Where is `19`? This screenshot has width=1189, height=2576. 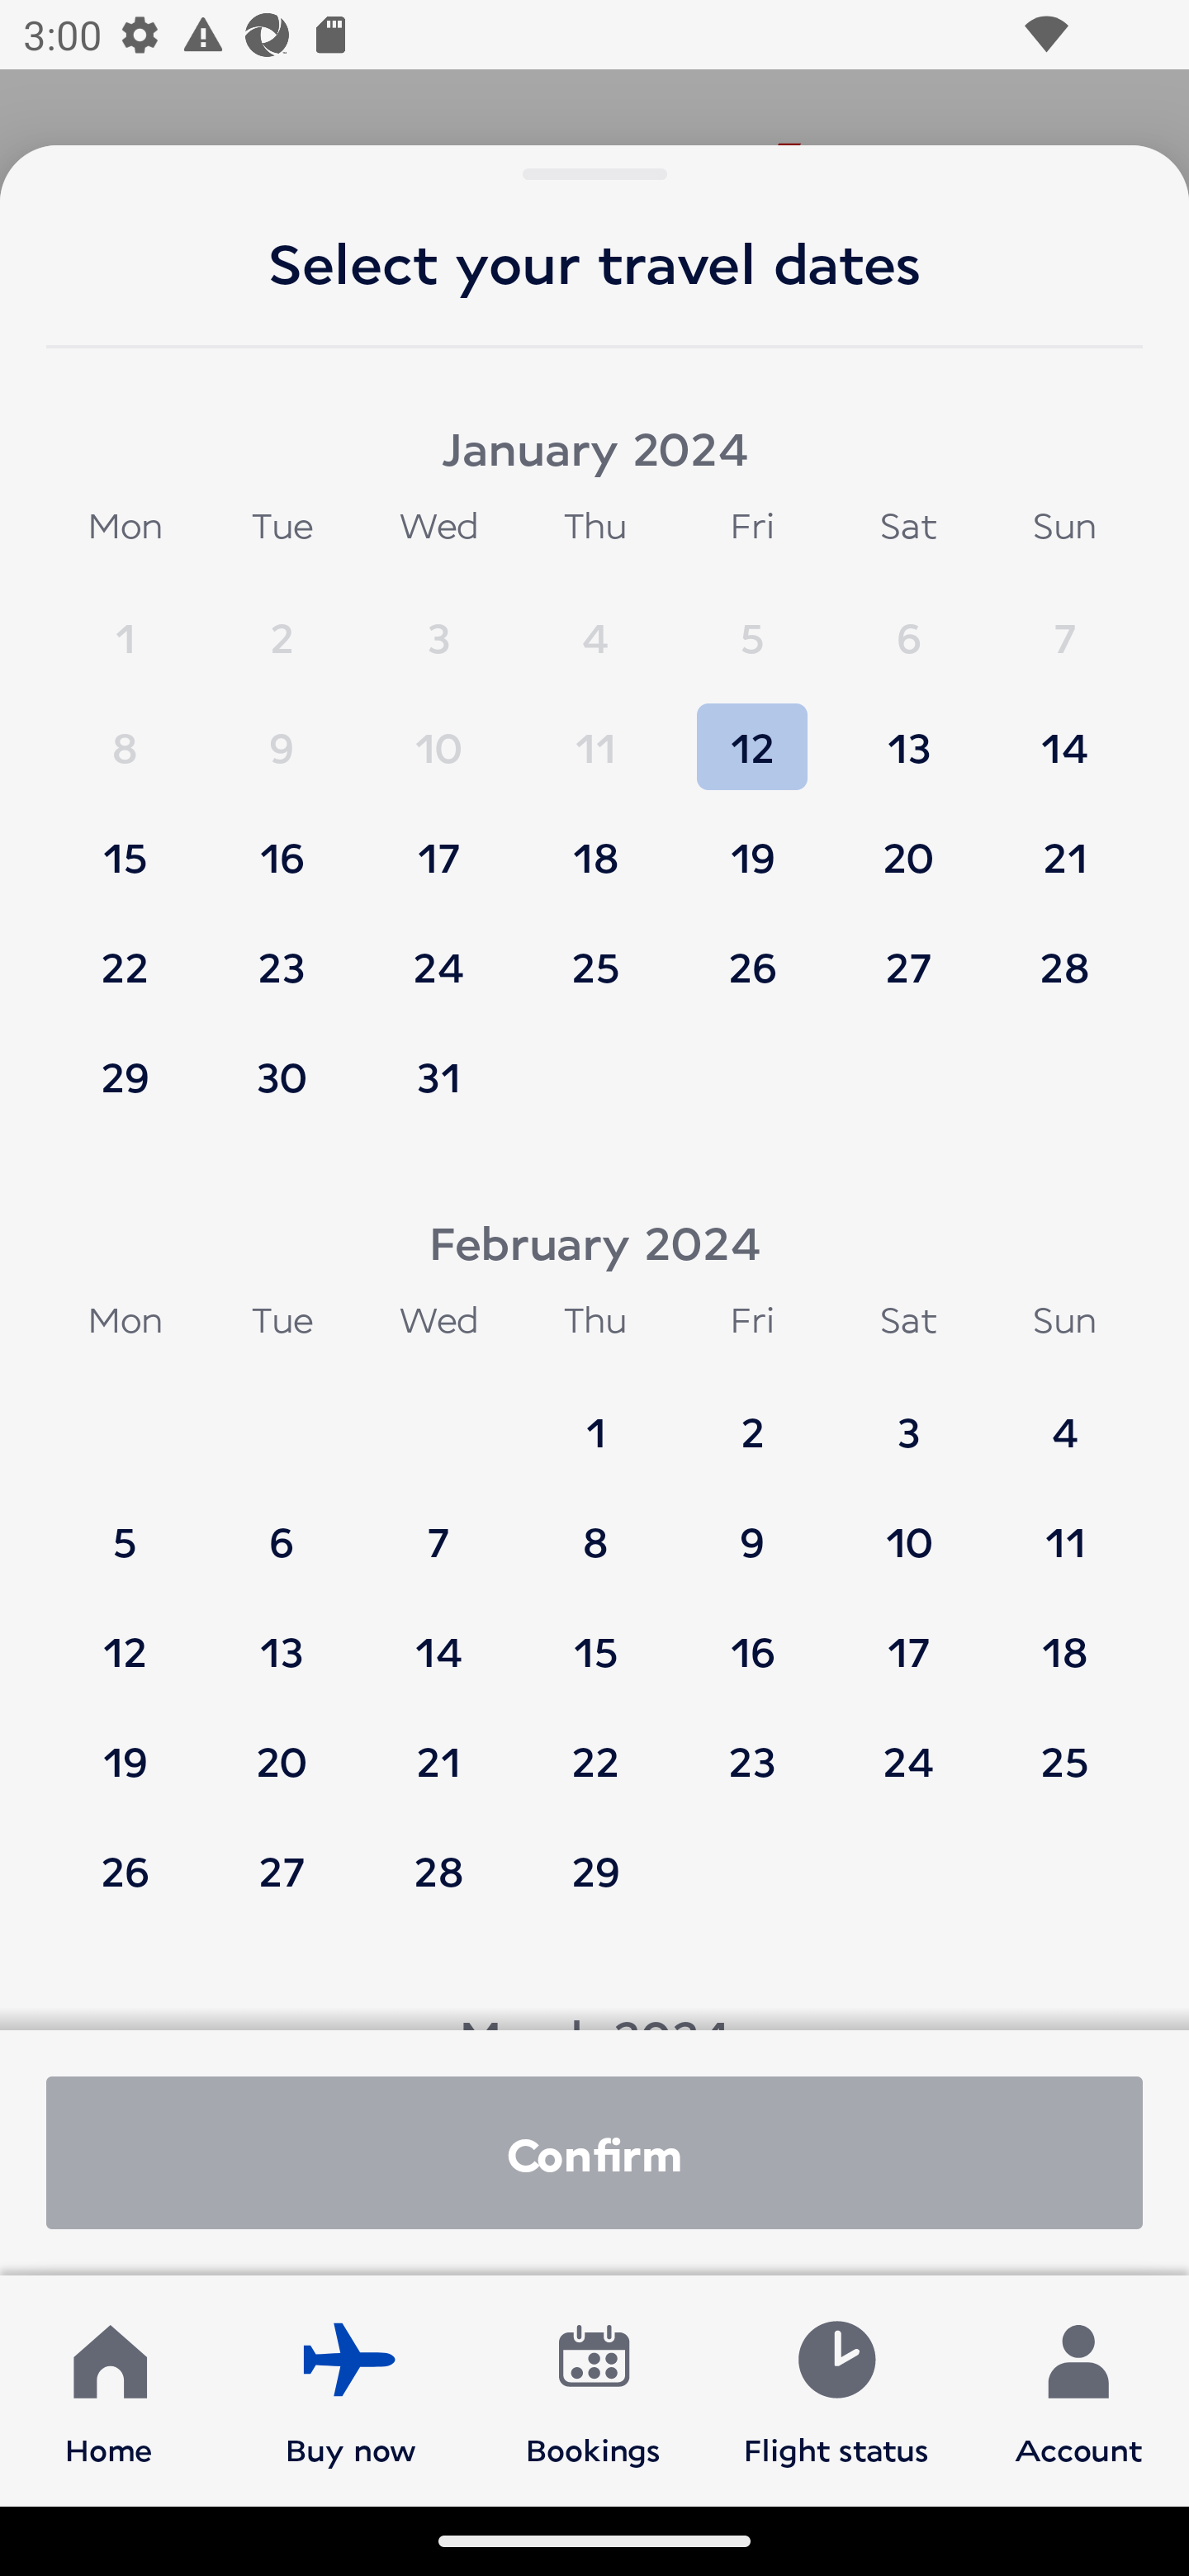 19 is located at coordinates (752, 842).